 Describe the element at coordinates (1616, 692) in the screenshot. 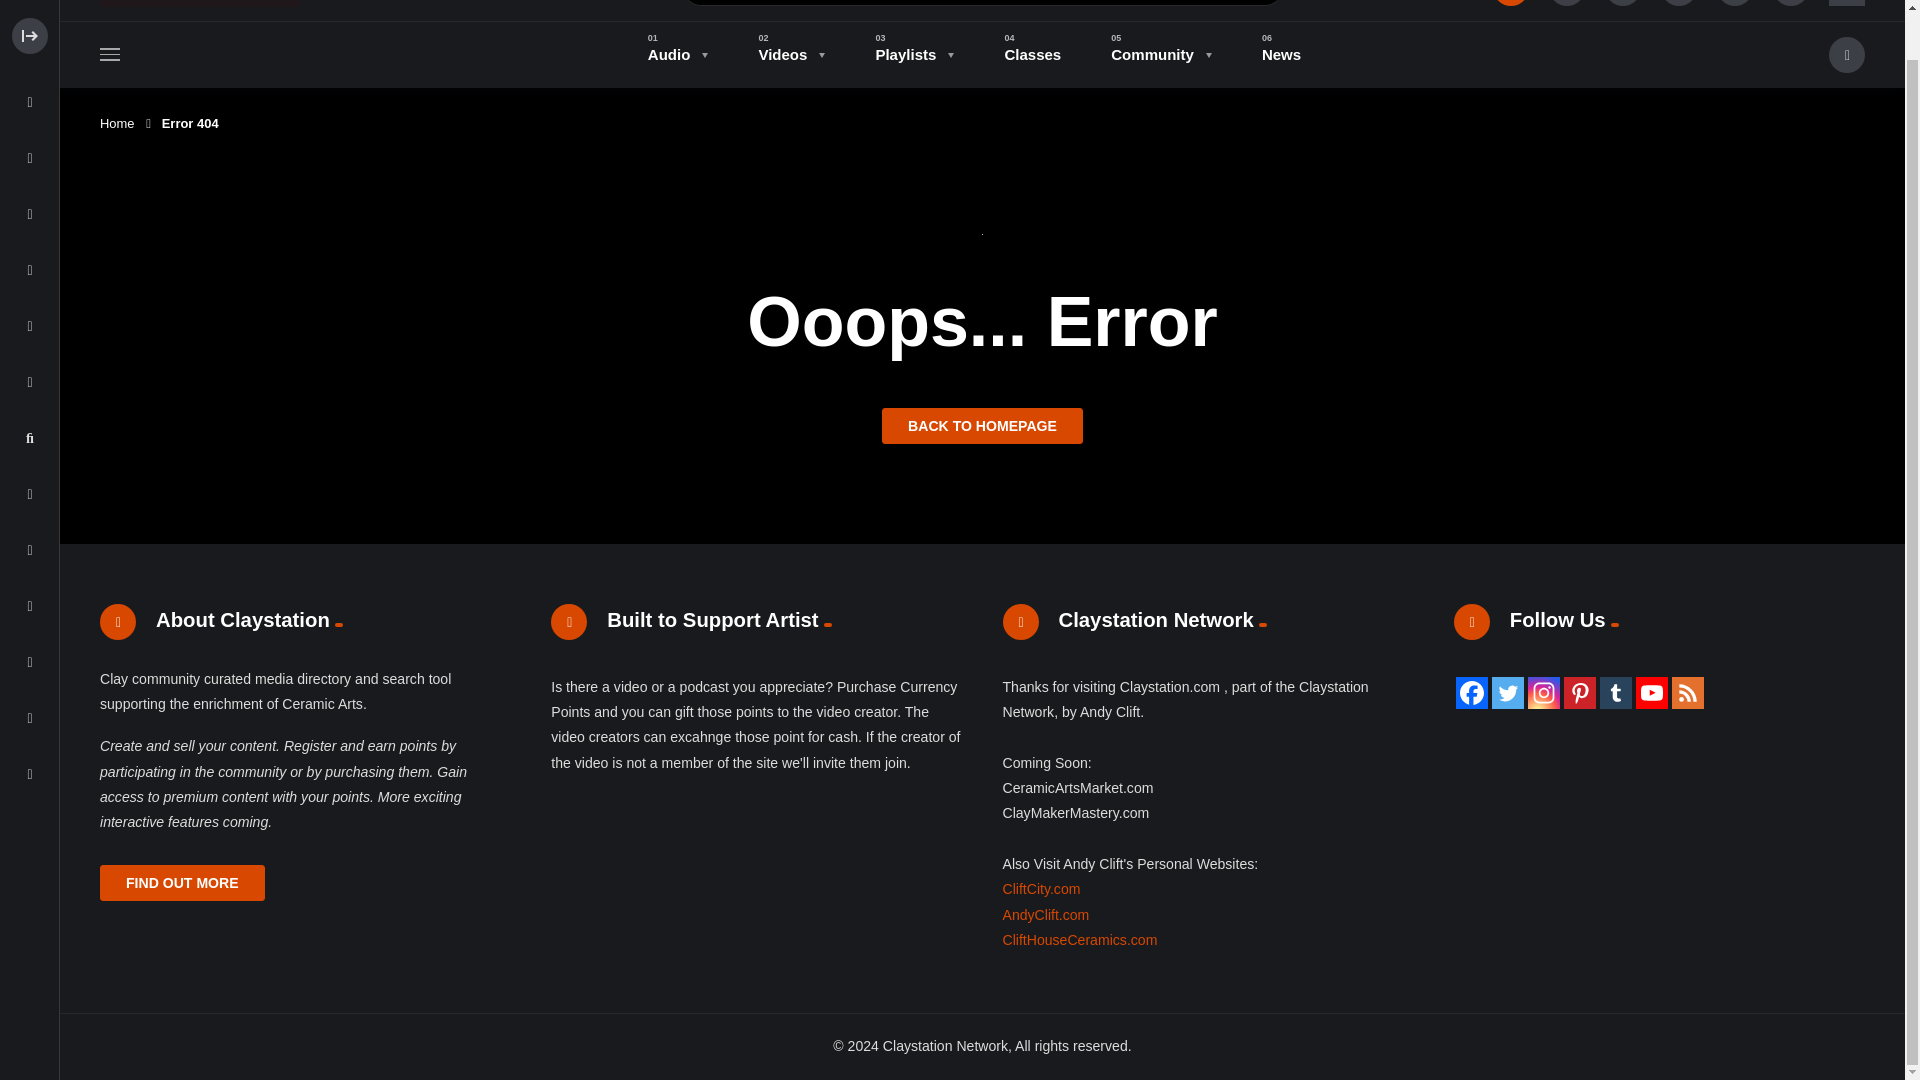

I see `Tumblr` at that location.